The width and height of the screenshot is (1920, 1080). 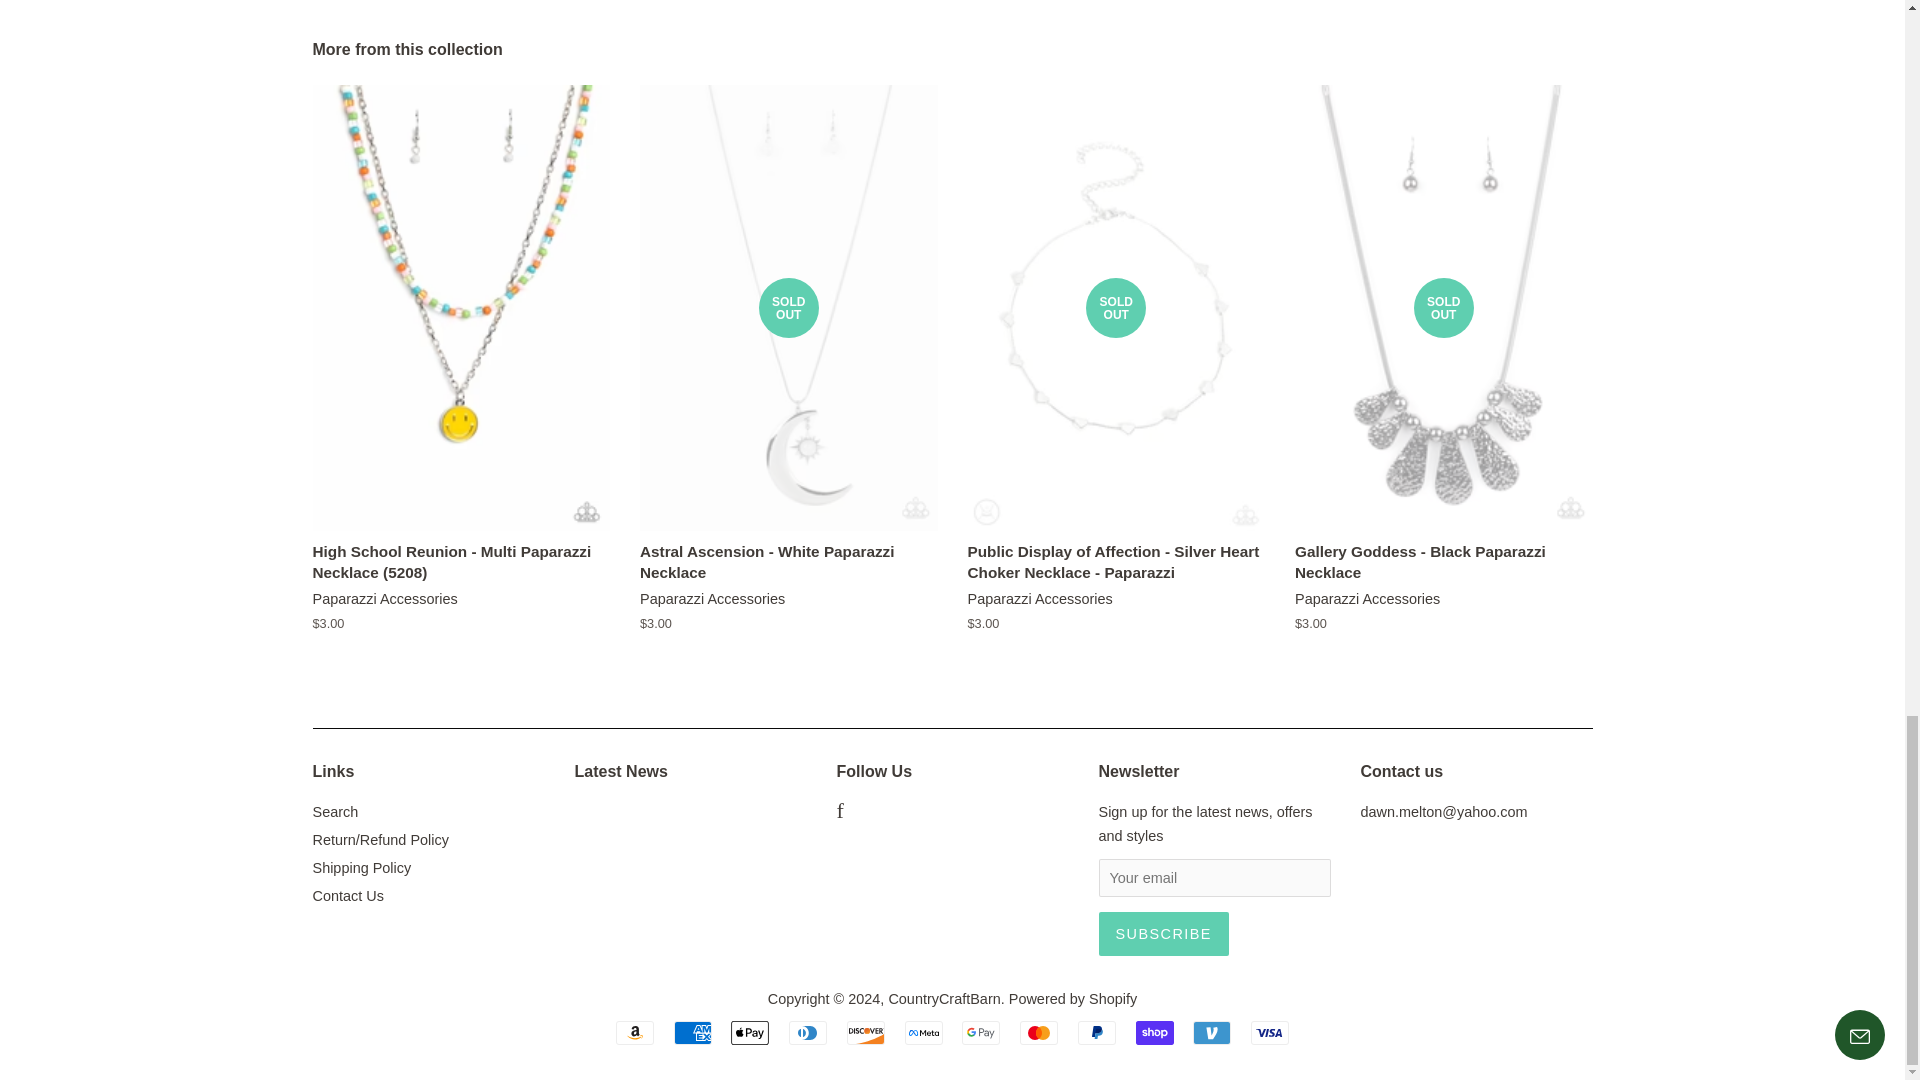 What do you see at coordinates (1270, 1032) in the screenshot?
I see `Visa` at bounding box center [1270, 1032].